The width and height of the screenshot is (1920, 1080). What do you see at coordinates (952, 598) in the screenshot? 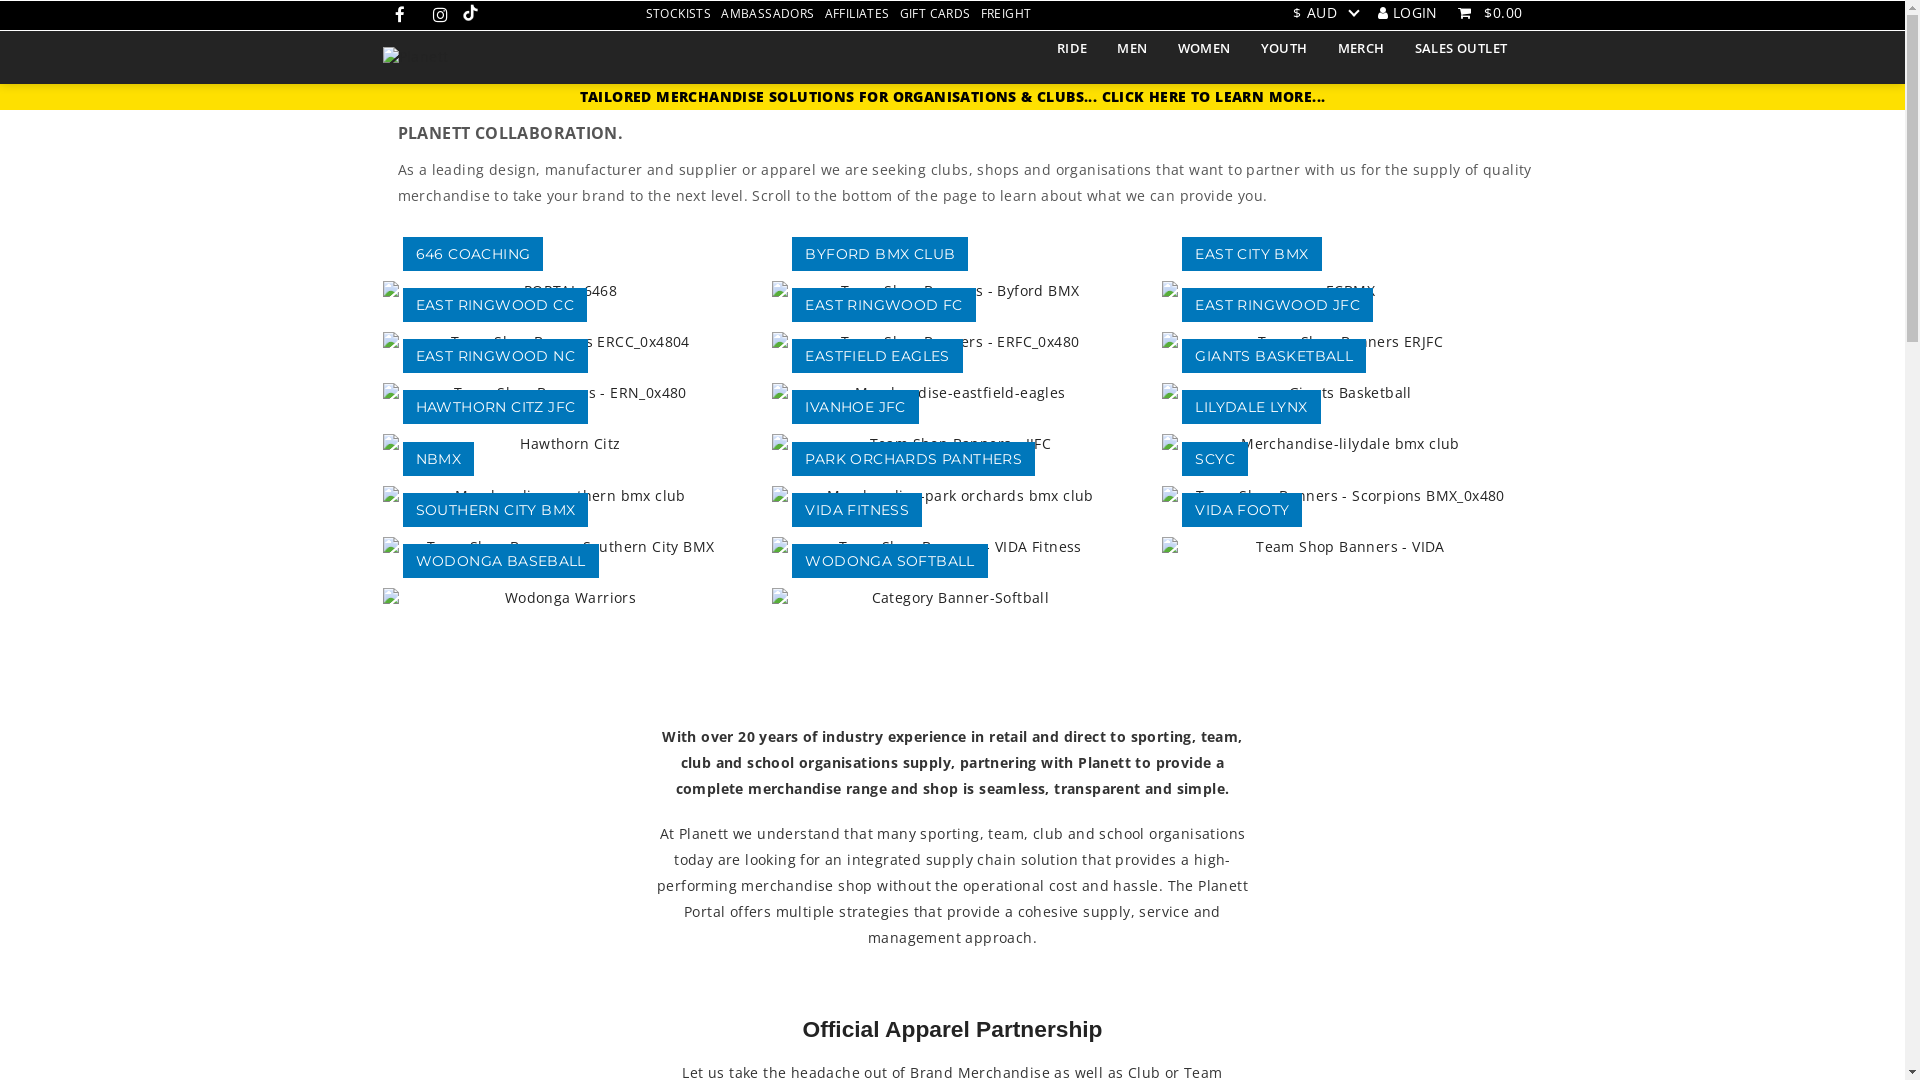
I see `Wodonga Softball` at bounding box center [952, 598].